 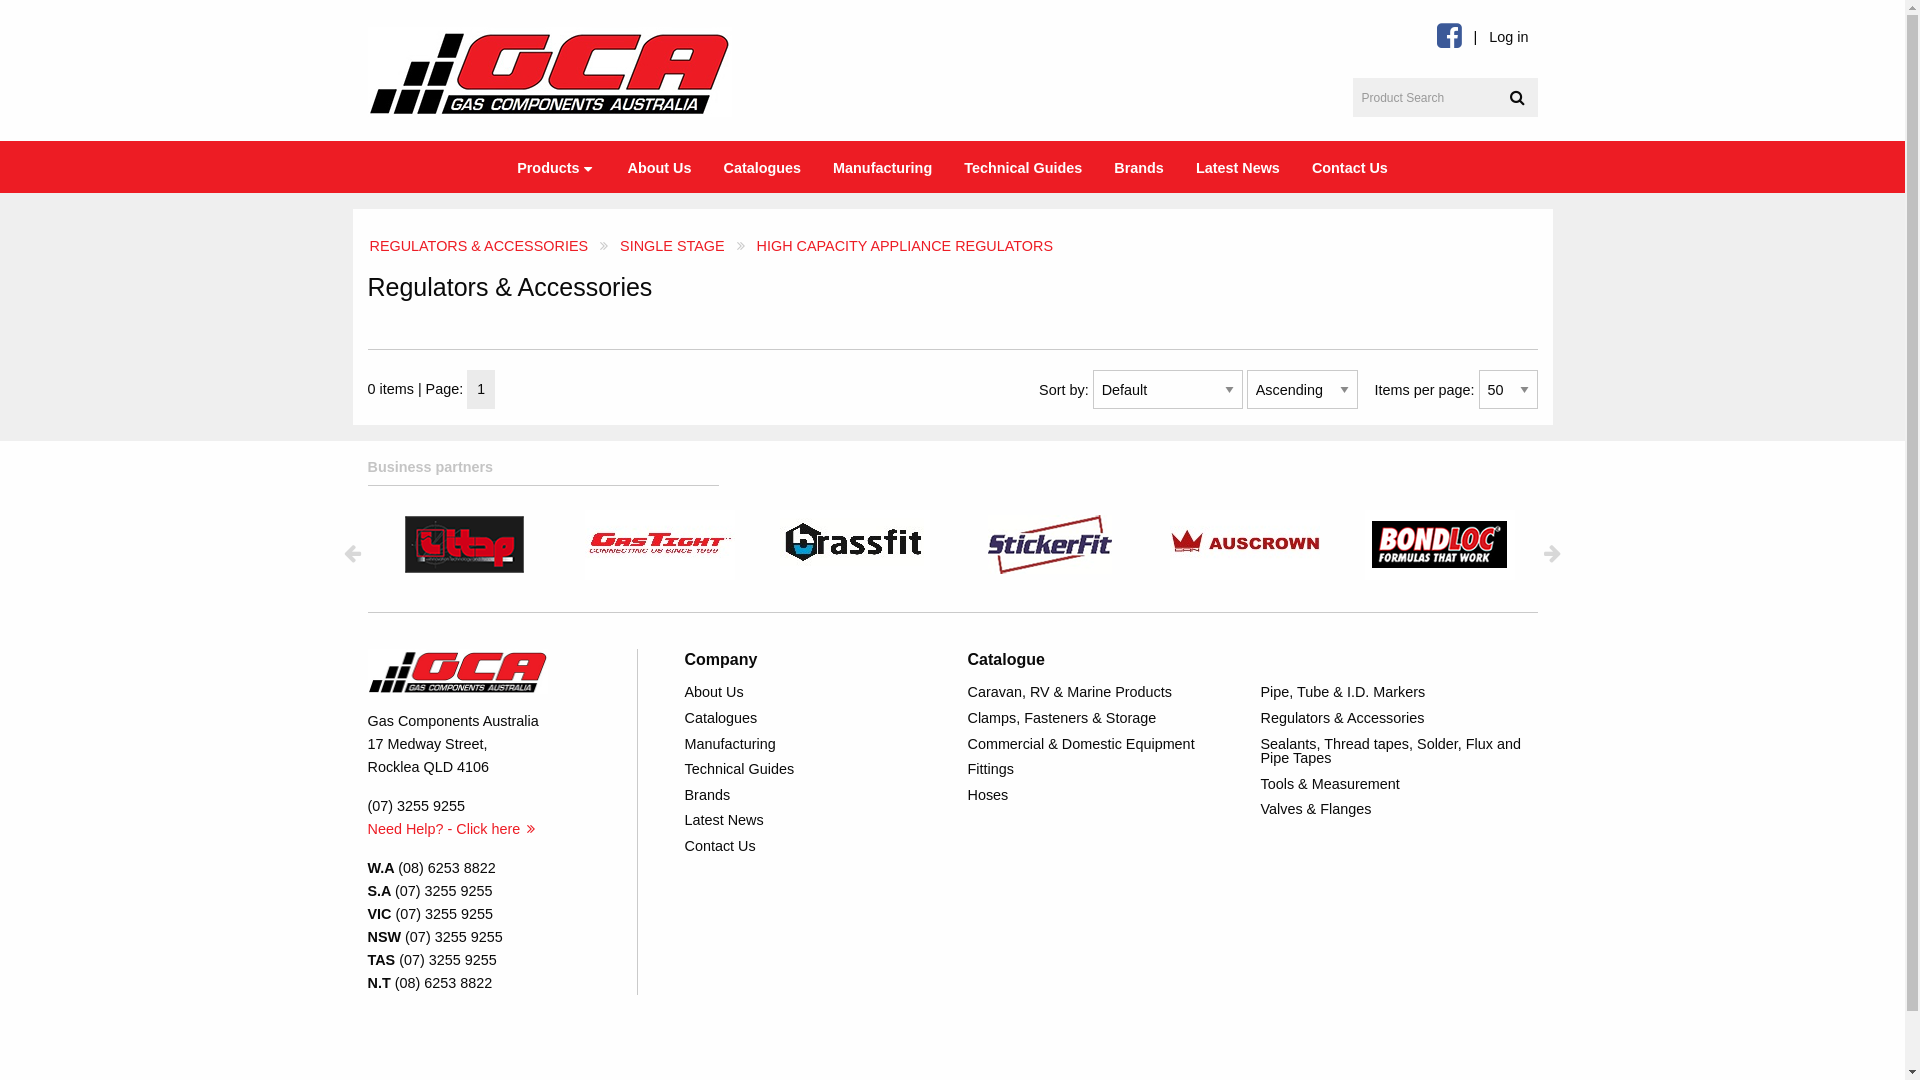 What do you see at coordinates (1106, 744) in the screenshot?
I see `Commercial & Domestic Equipment` at bounding box center [1106, 744].